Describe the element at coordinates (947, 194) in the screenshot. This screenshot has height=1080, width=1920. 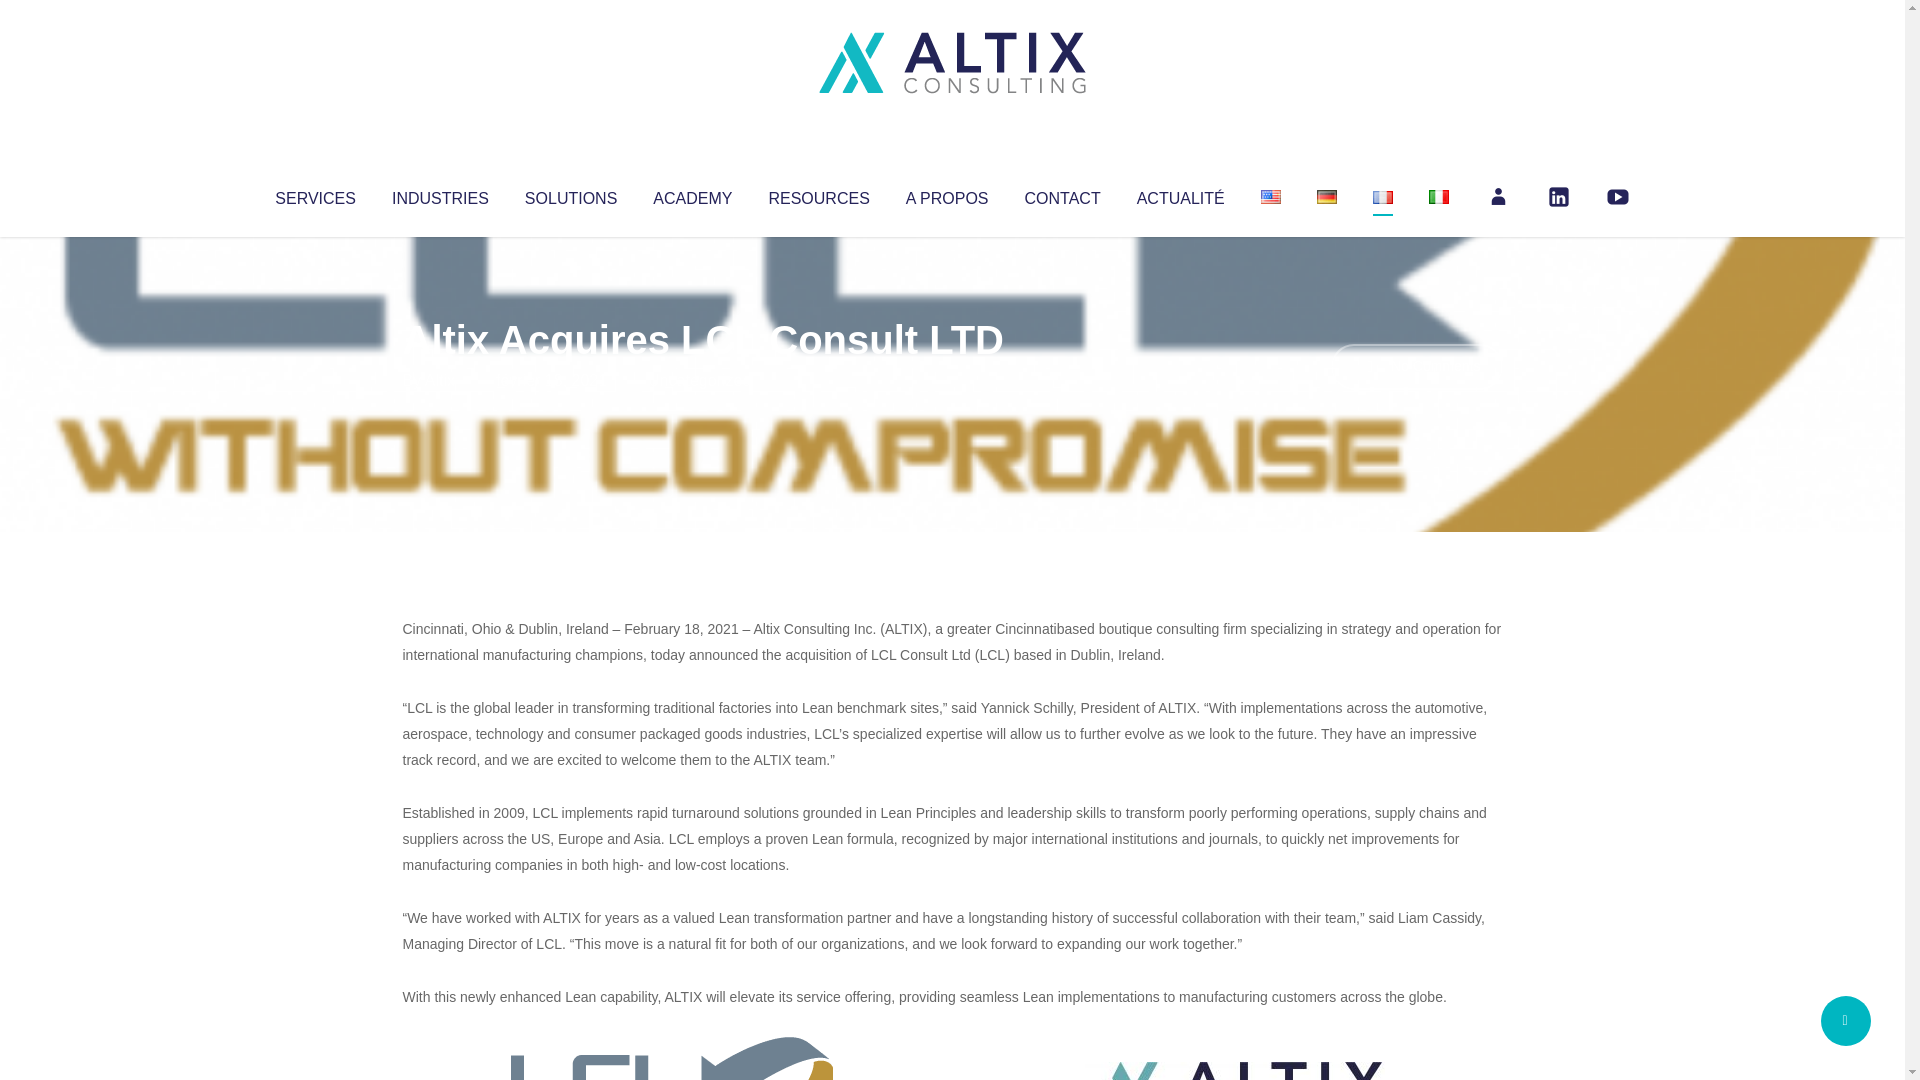
I see `A PROPOS` at that location.